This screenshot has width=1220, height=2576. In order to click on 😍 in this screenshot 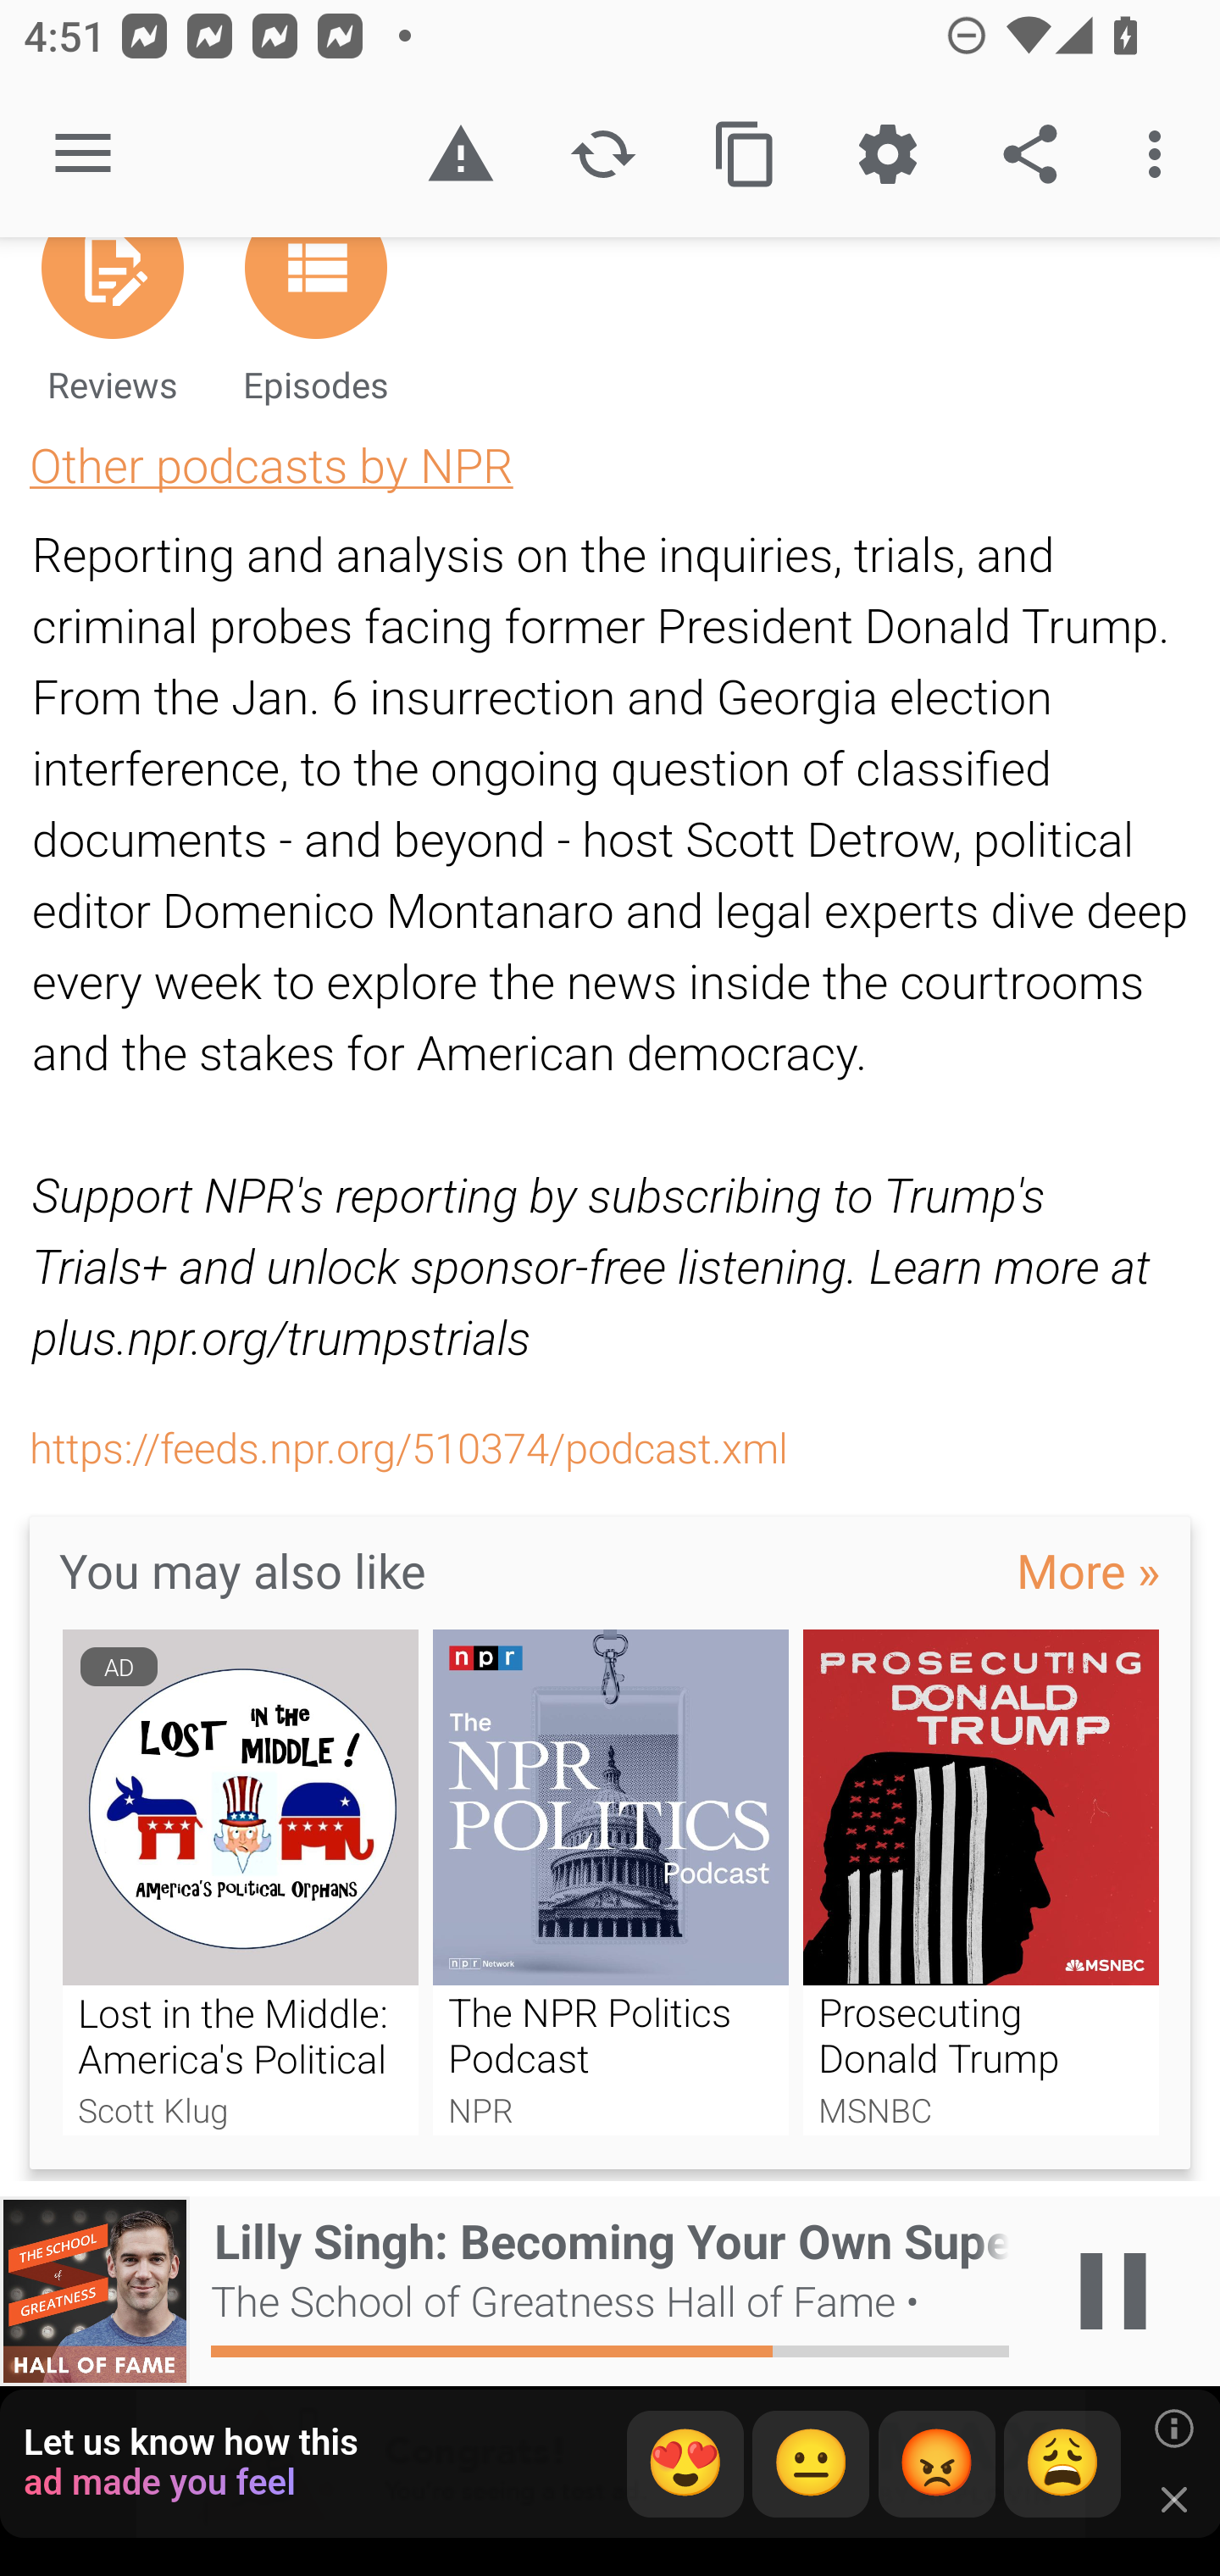, I will do `click(685, 2464)`.